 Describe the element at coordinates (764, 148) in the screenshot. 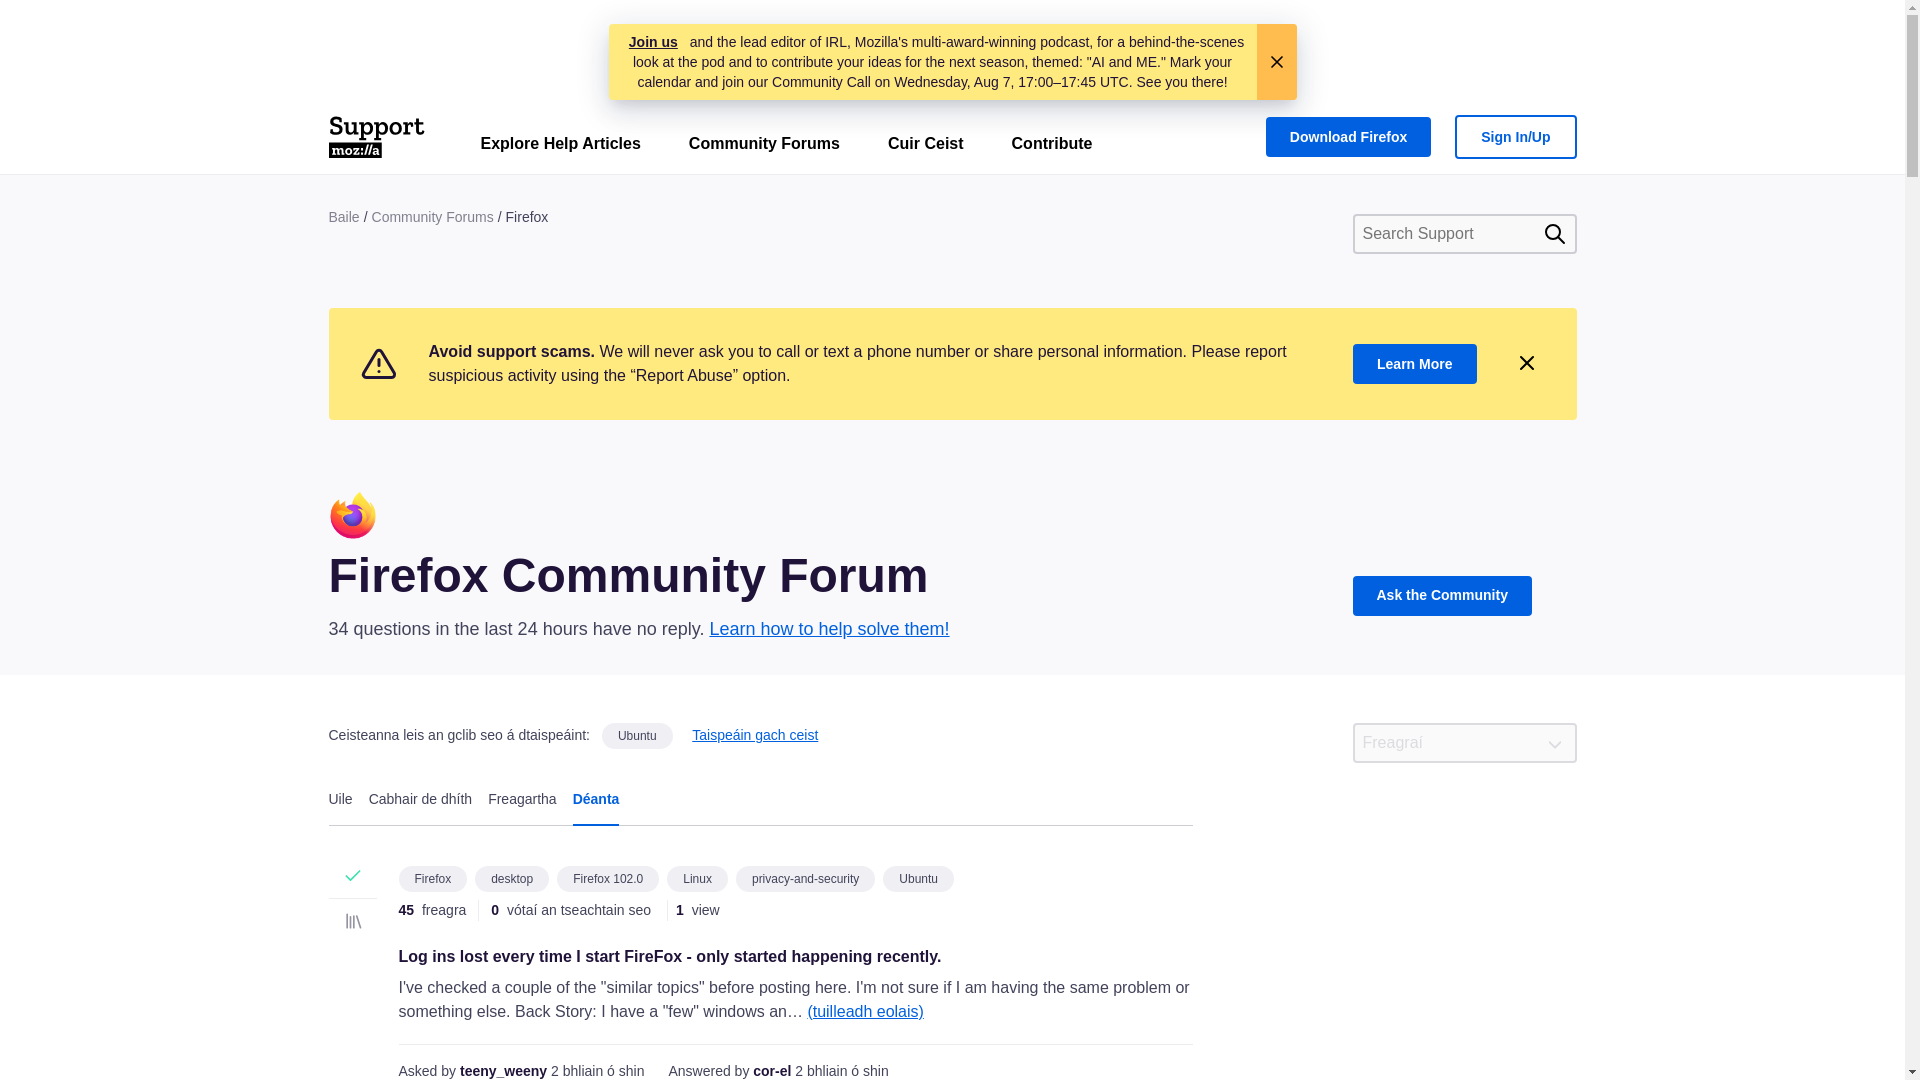

I see `Community Forums` at that location.